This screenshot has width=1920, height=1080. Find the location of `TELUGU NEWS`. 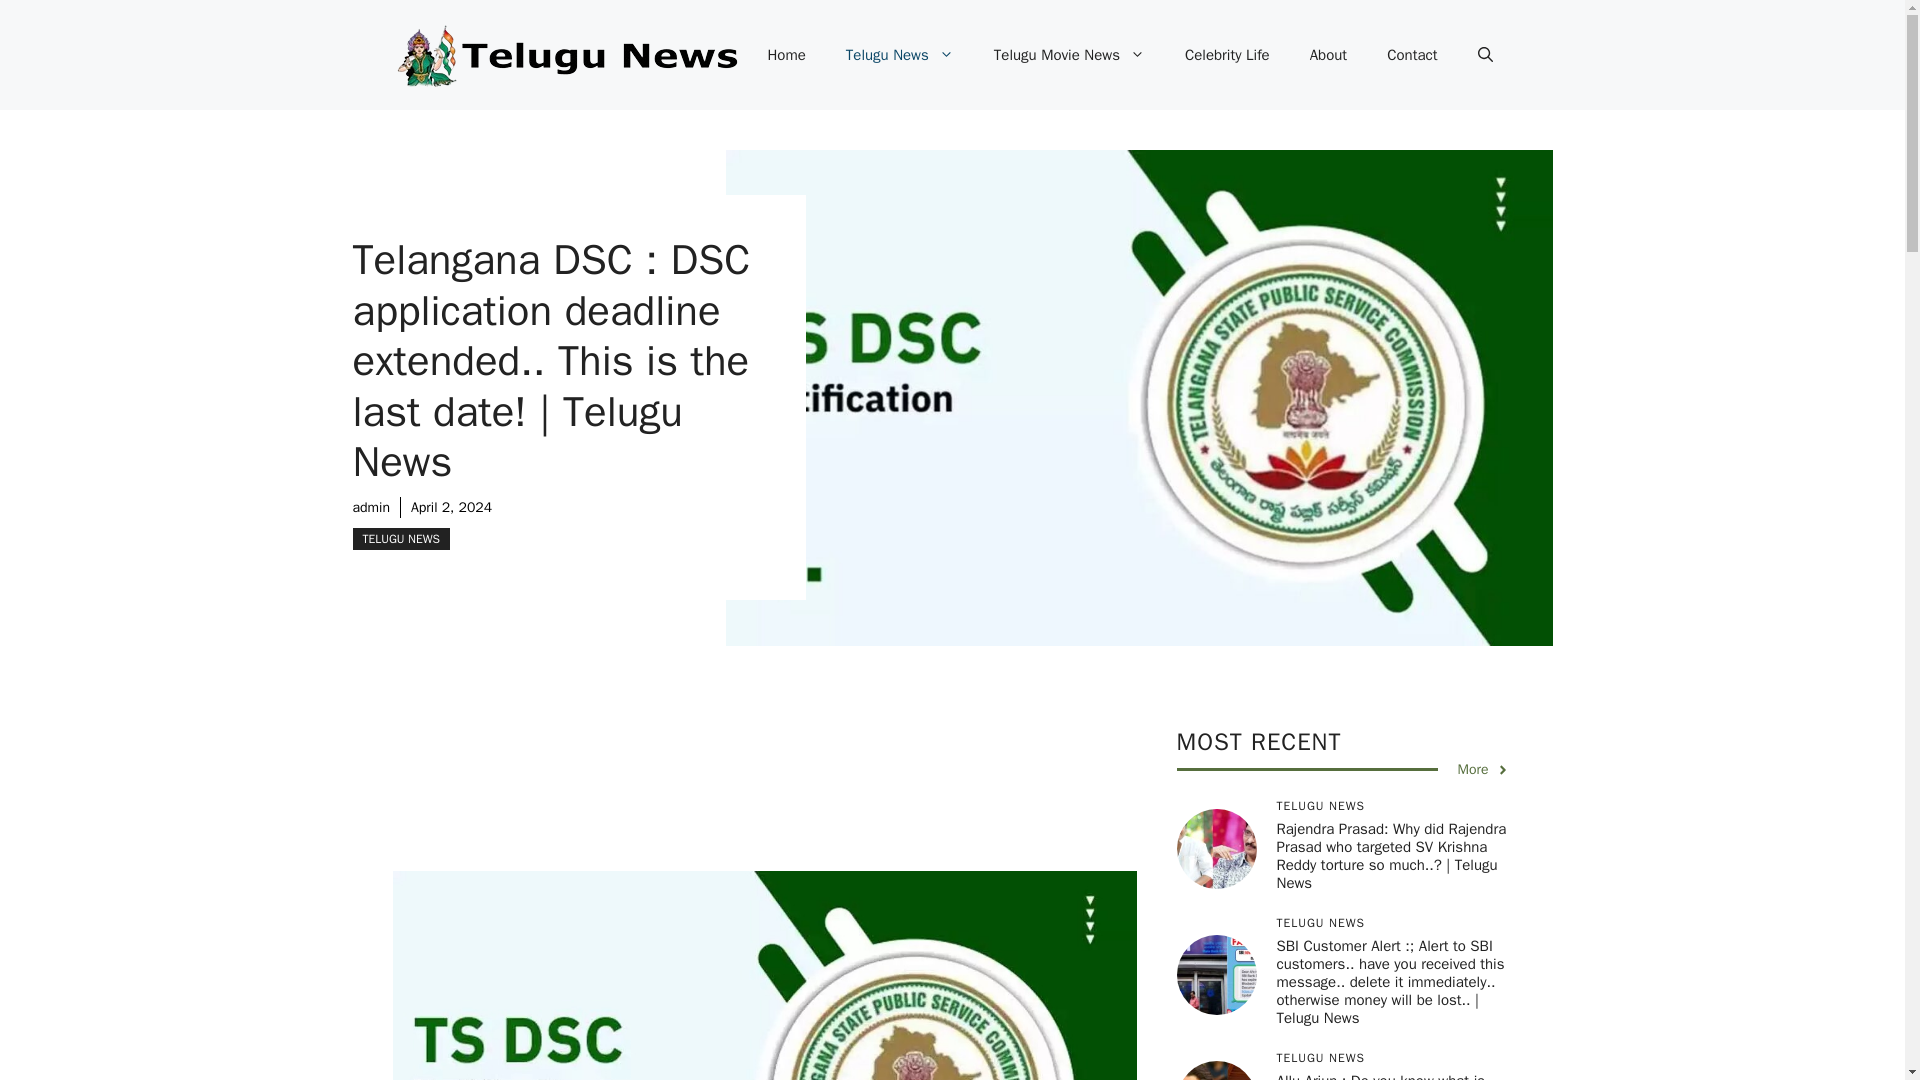

TELUGU NEWS is located at coordinates (400, 538).